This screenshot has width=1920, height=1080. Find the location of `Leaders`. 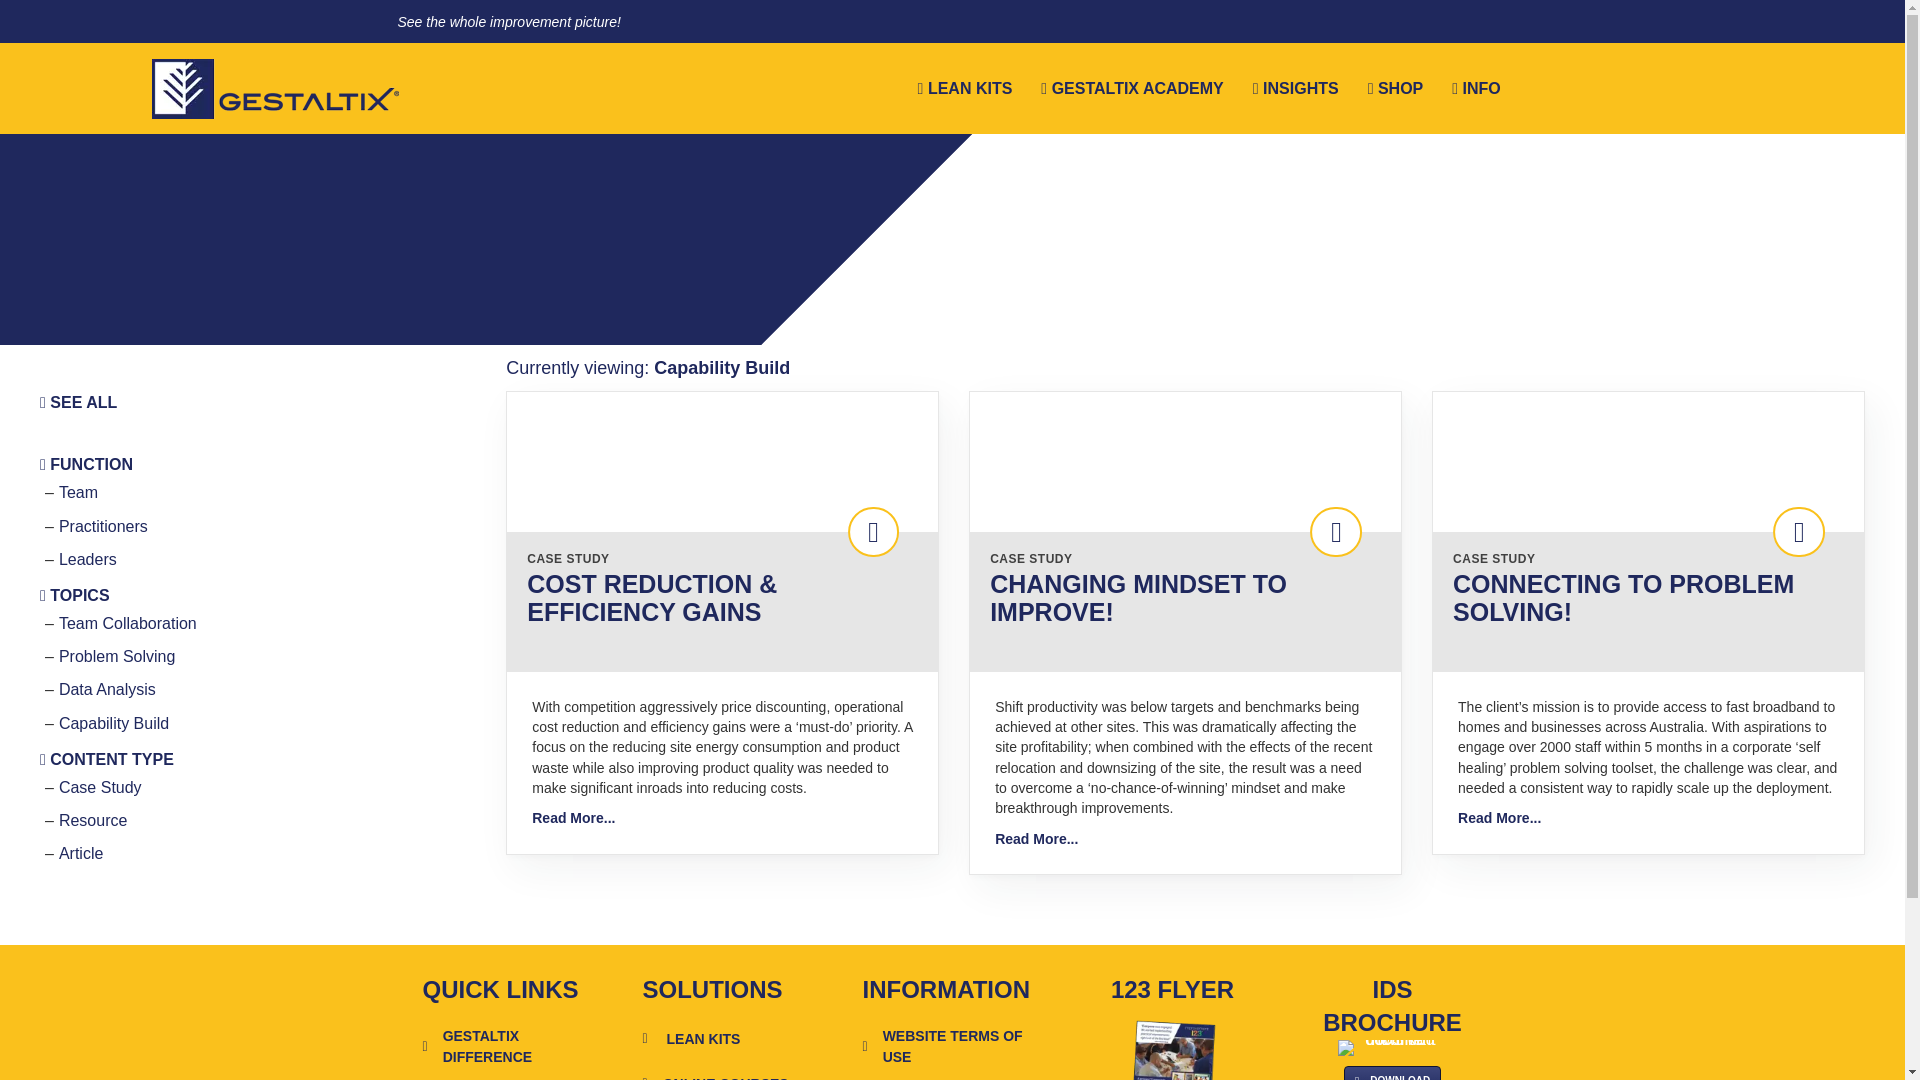

Leaders is located at coordinates (88, 559).